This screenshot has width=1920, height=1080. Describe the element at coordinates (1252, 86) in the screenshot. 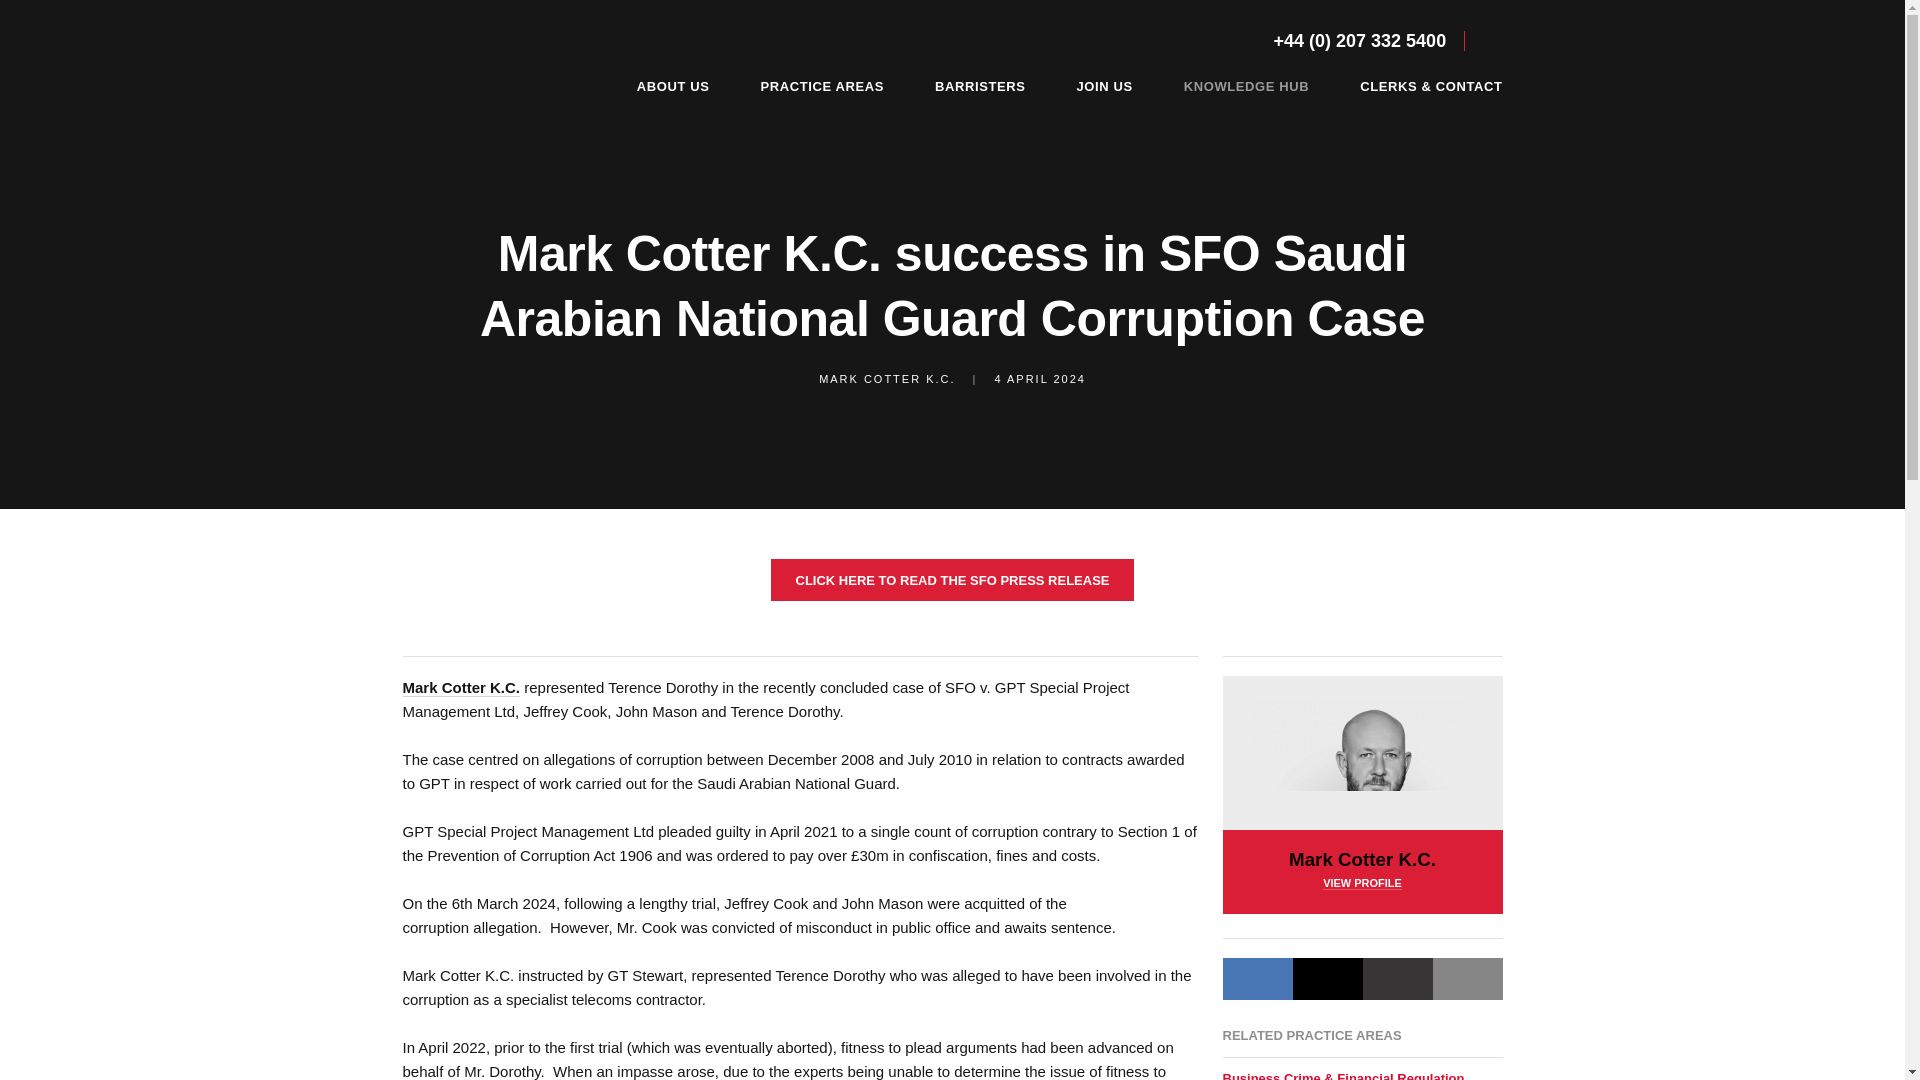

I see `KNOWLEDGE HUB` at that location.